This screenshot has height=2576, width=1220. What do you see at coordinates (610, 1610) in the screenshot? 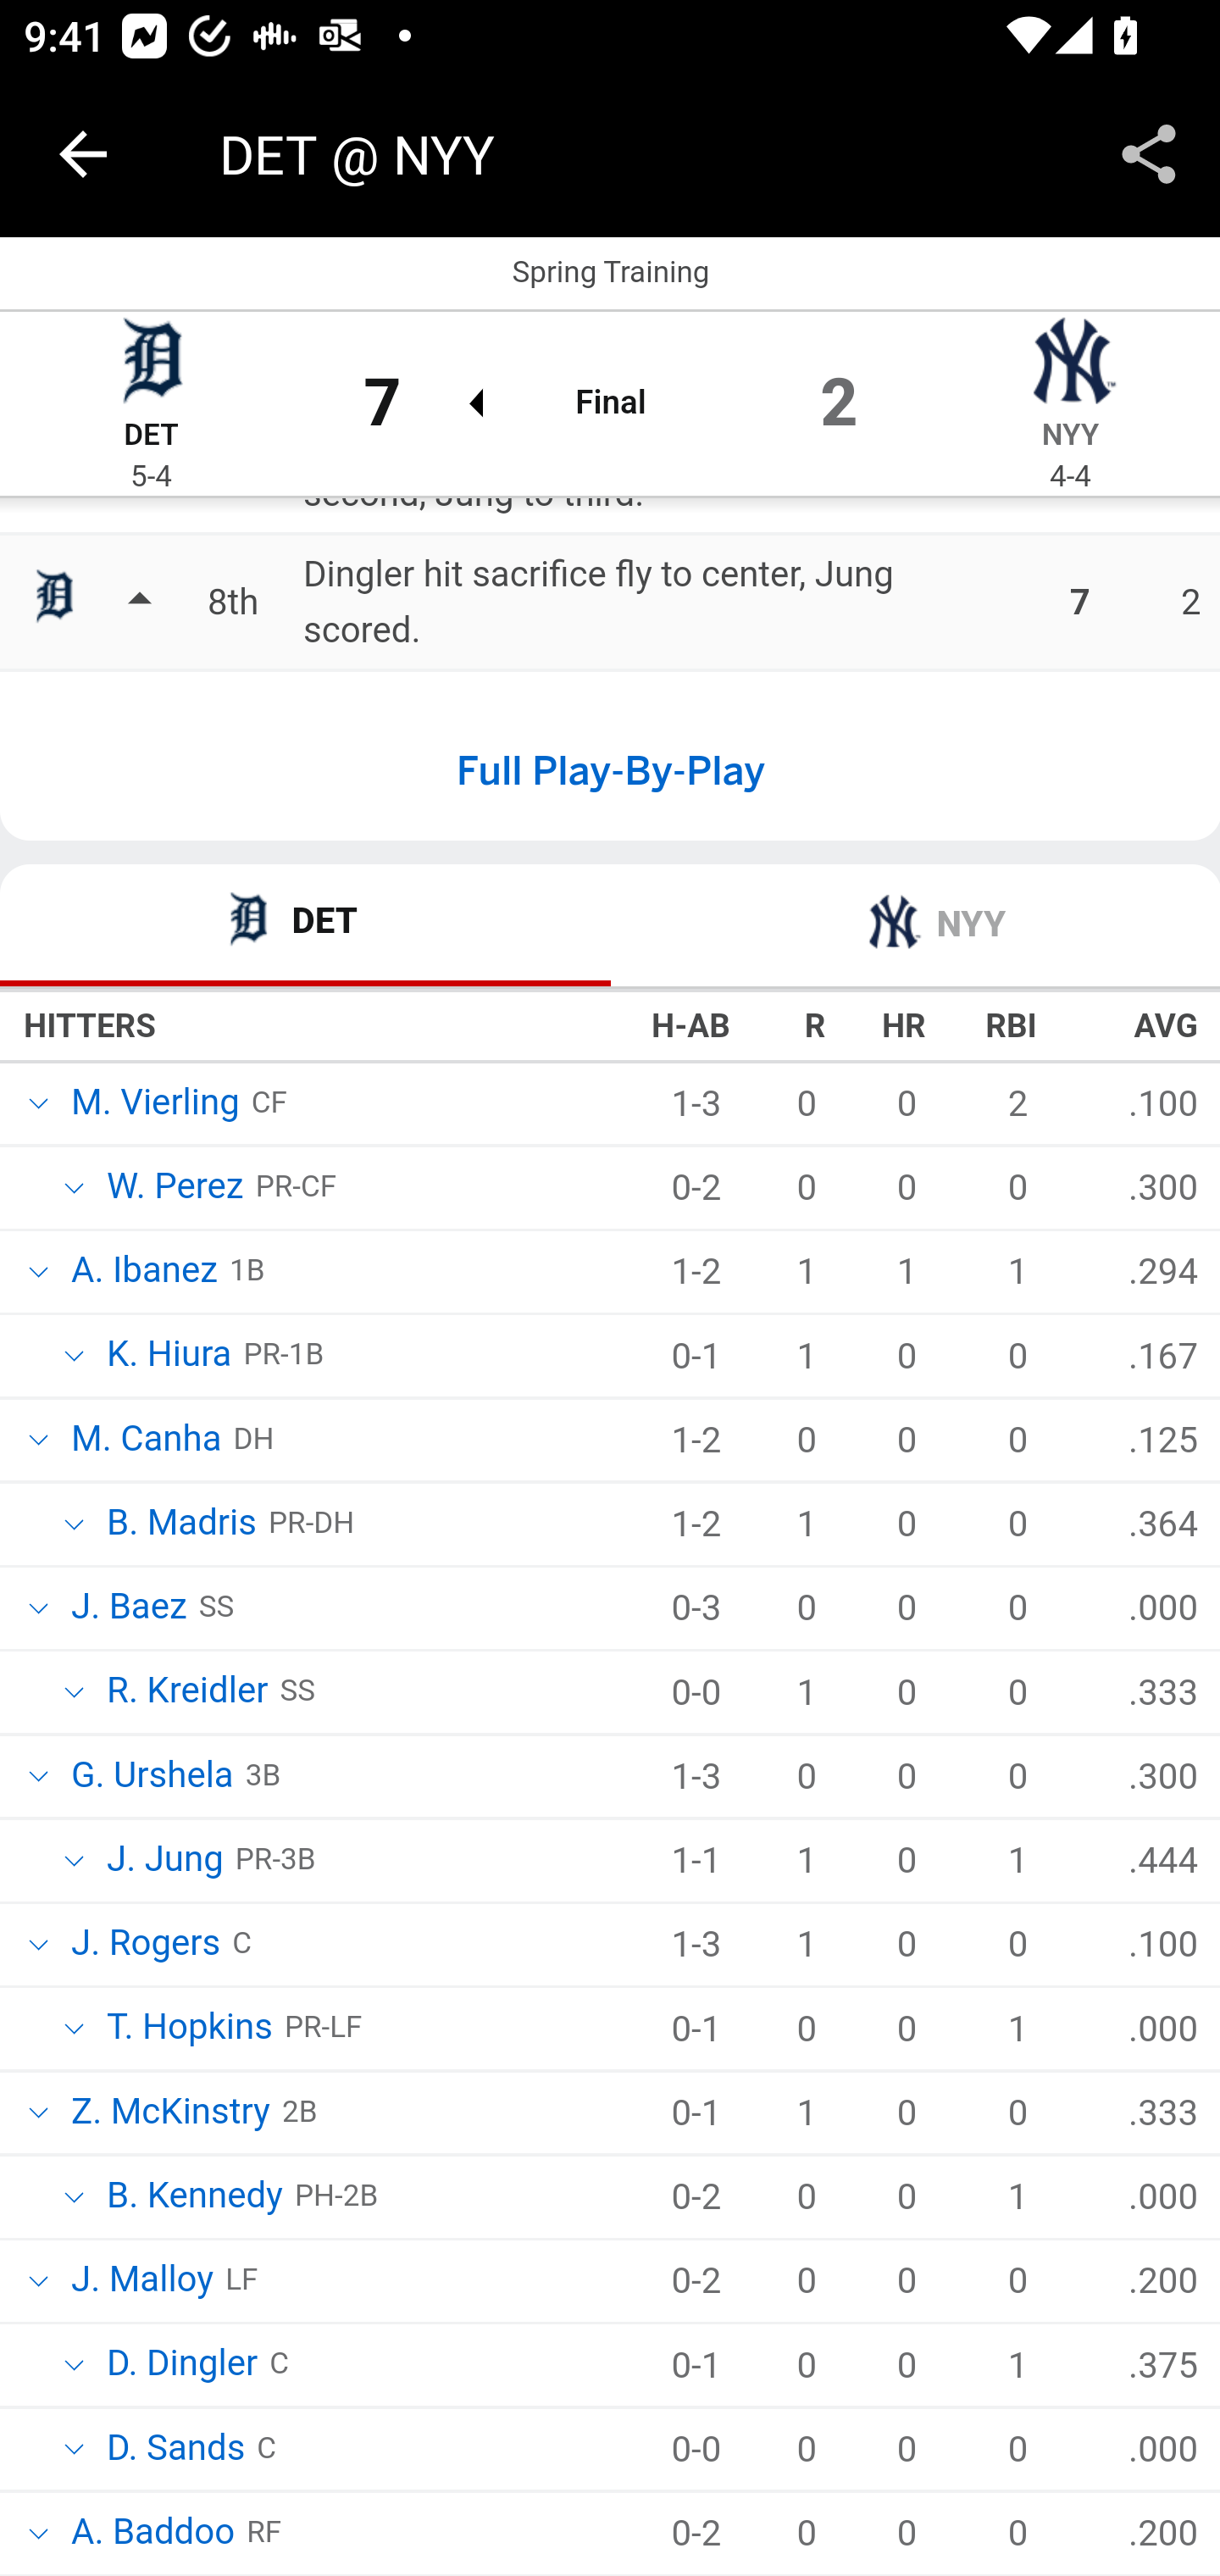
I see `J. Baez SS J. Baez J. Baez SS 0-3 0 0 0 .000` at bounding box center [610, 1610].